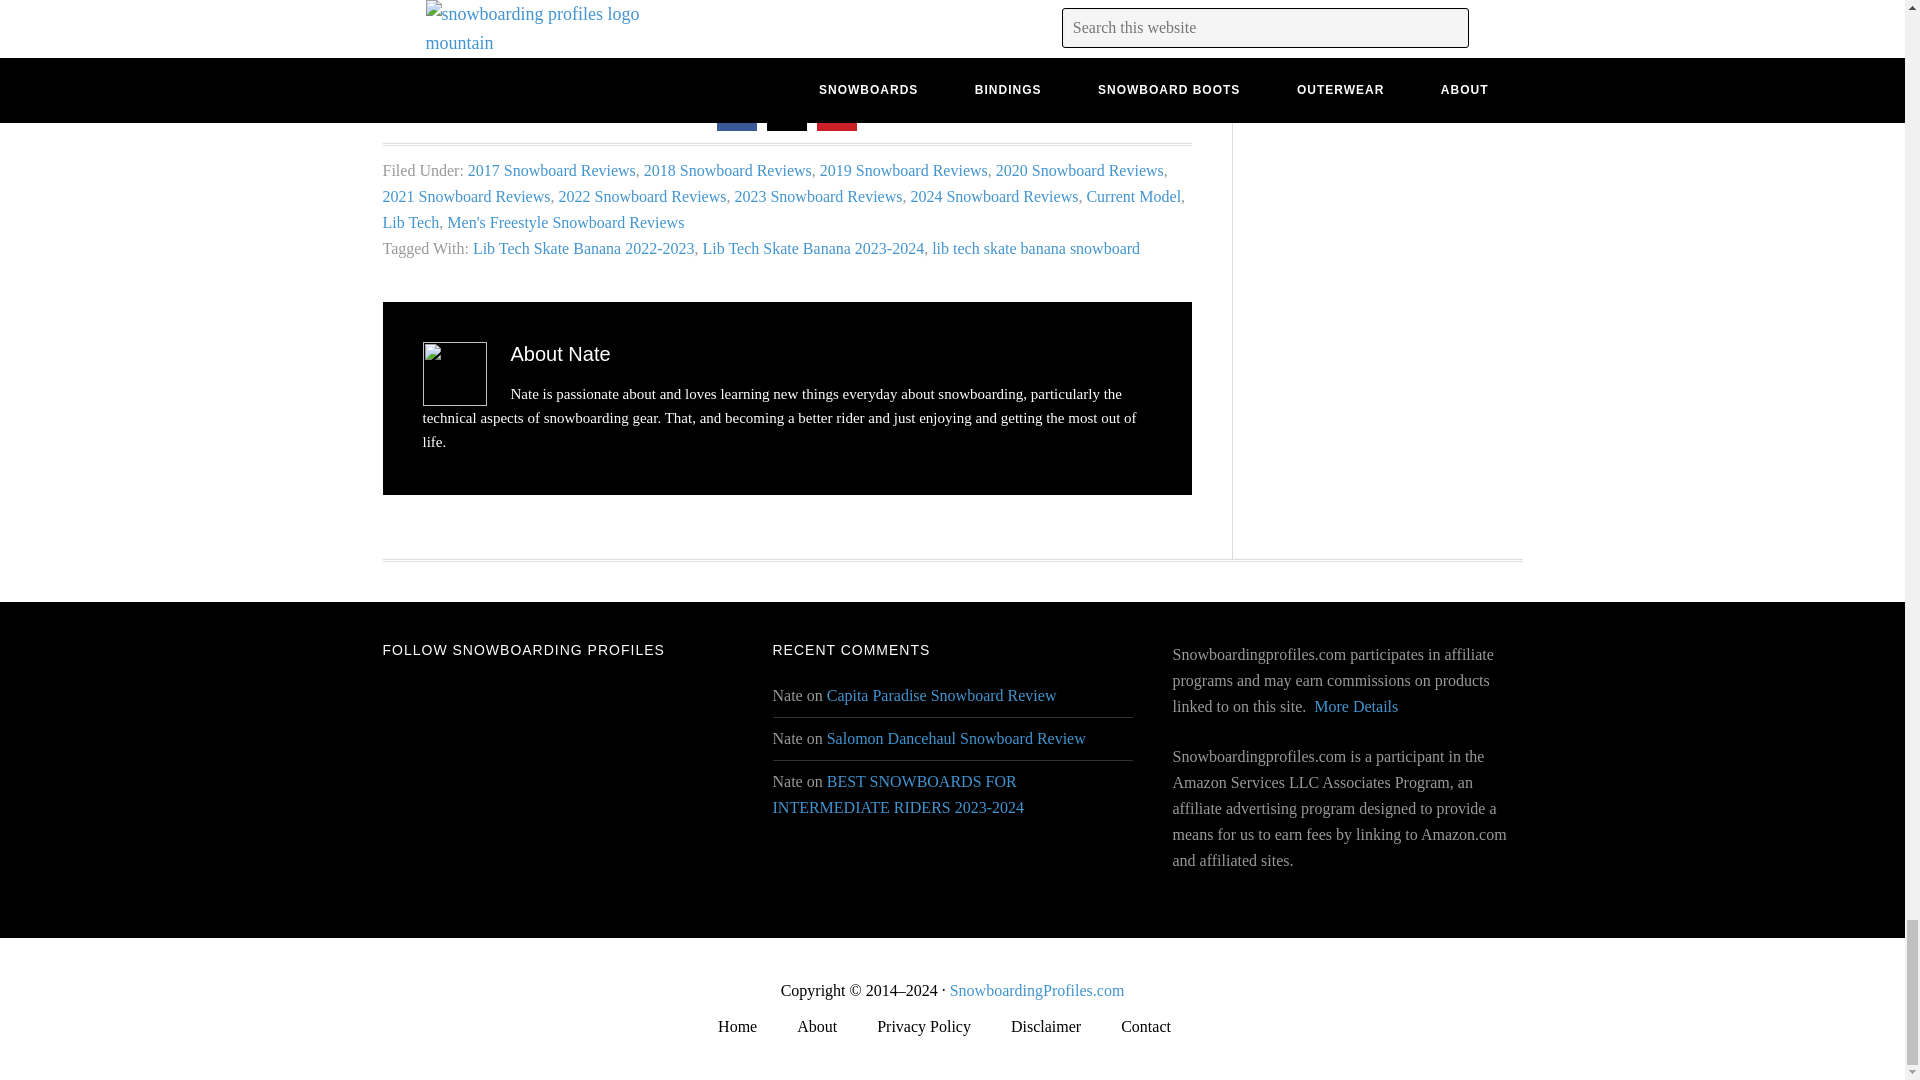  Describe the element at coordinates (786, 124) in the screenshot. I see `Share on Twitter` at that location.